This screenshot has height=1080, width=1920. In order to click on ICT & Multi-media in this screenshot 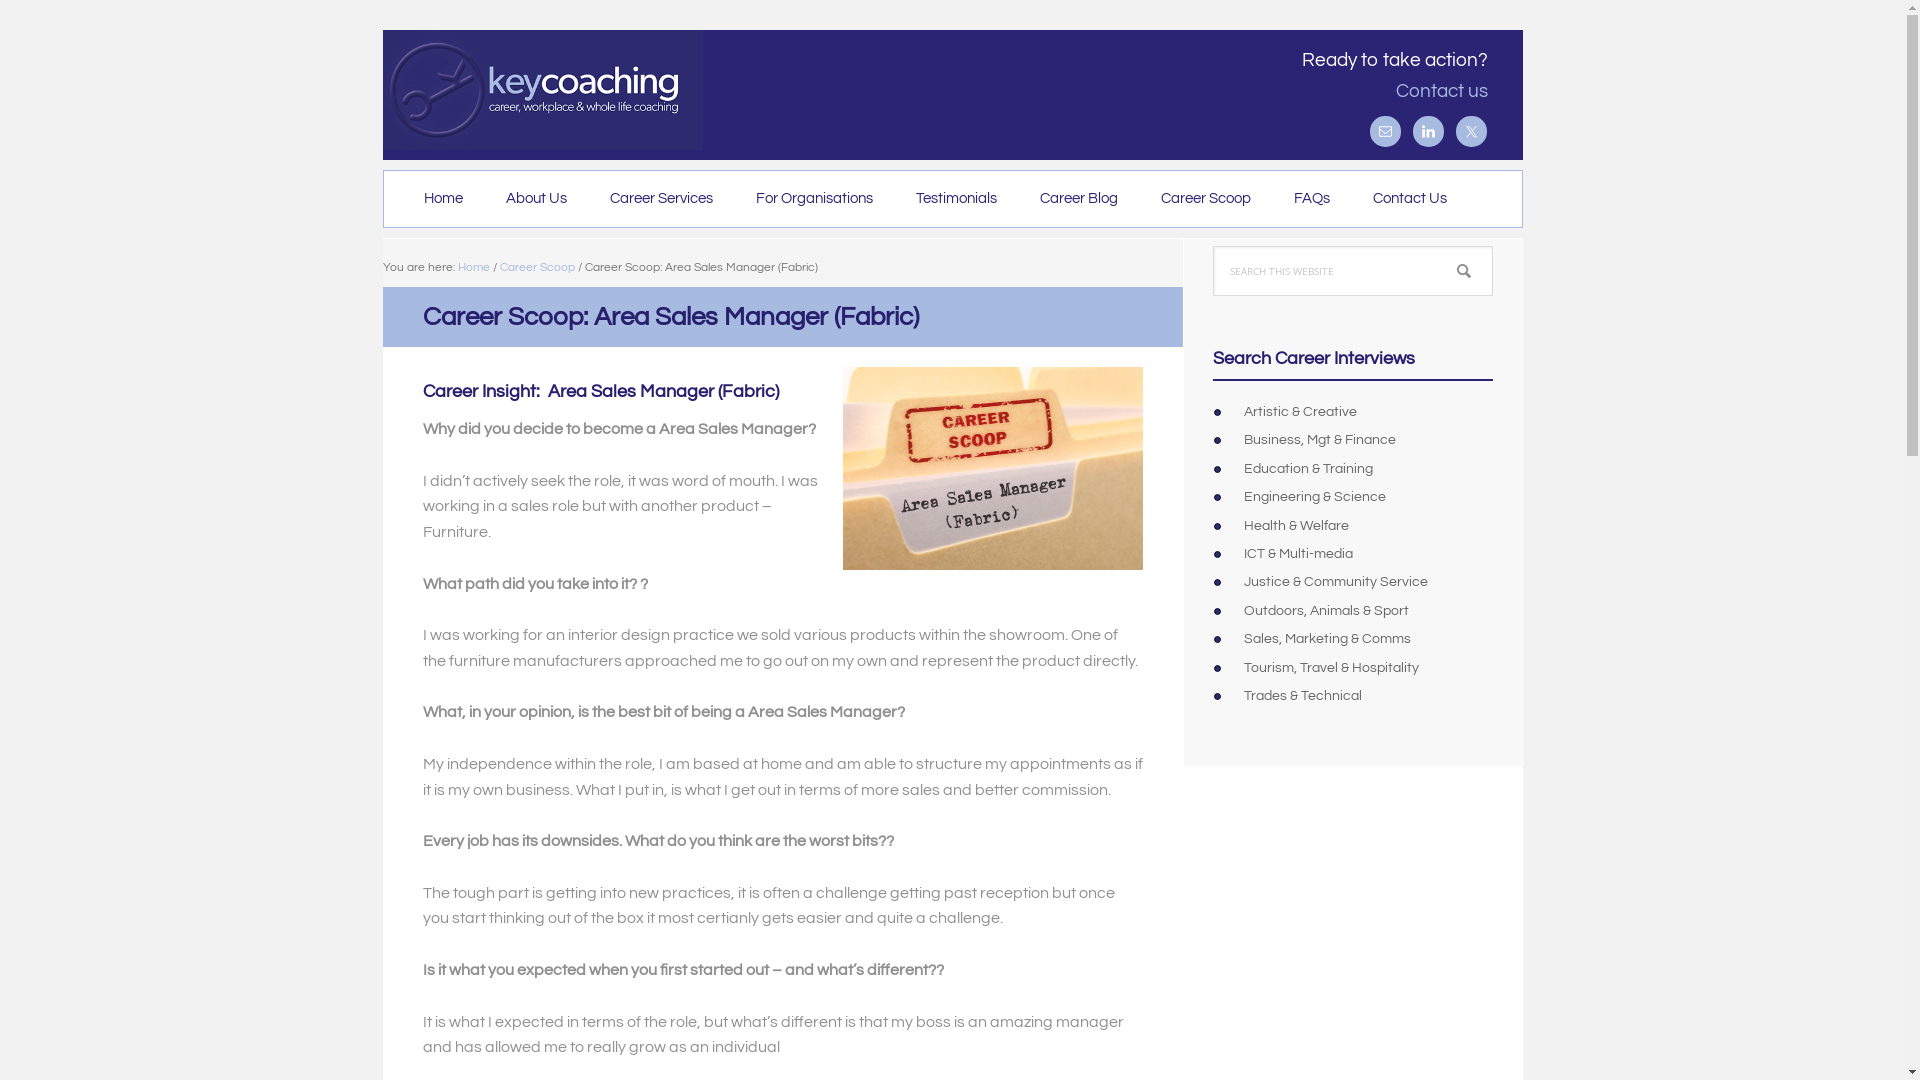, I will do `click(1298, 554)`.